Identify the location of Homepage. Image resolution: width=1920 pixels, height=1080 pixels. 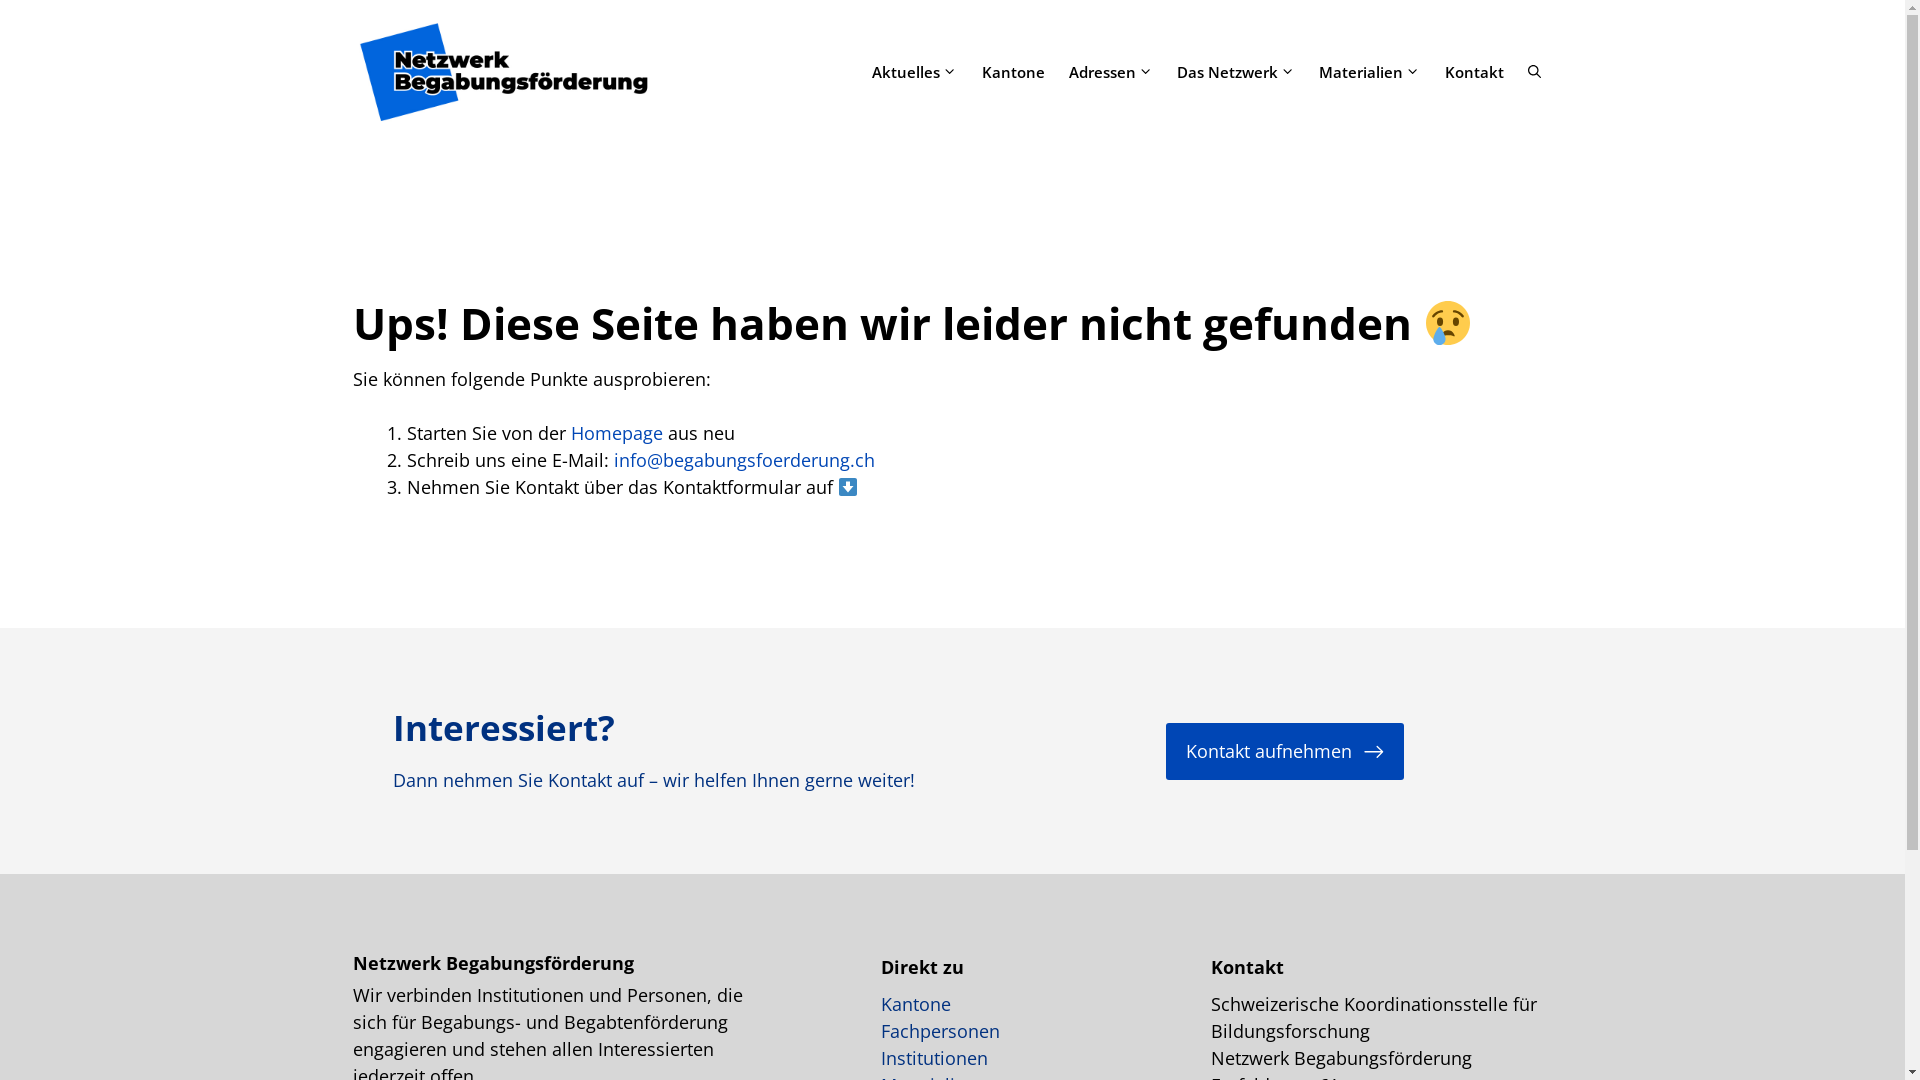
(616, 433).